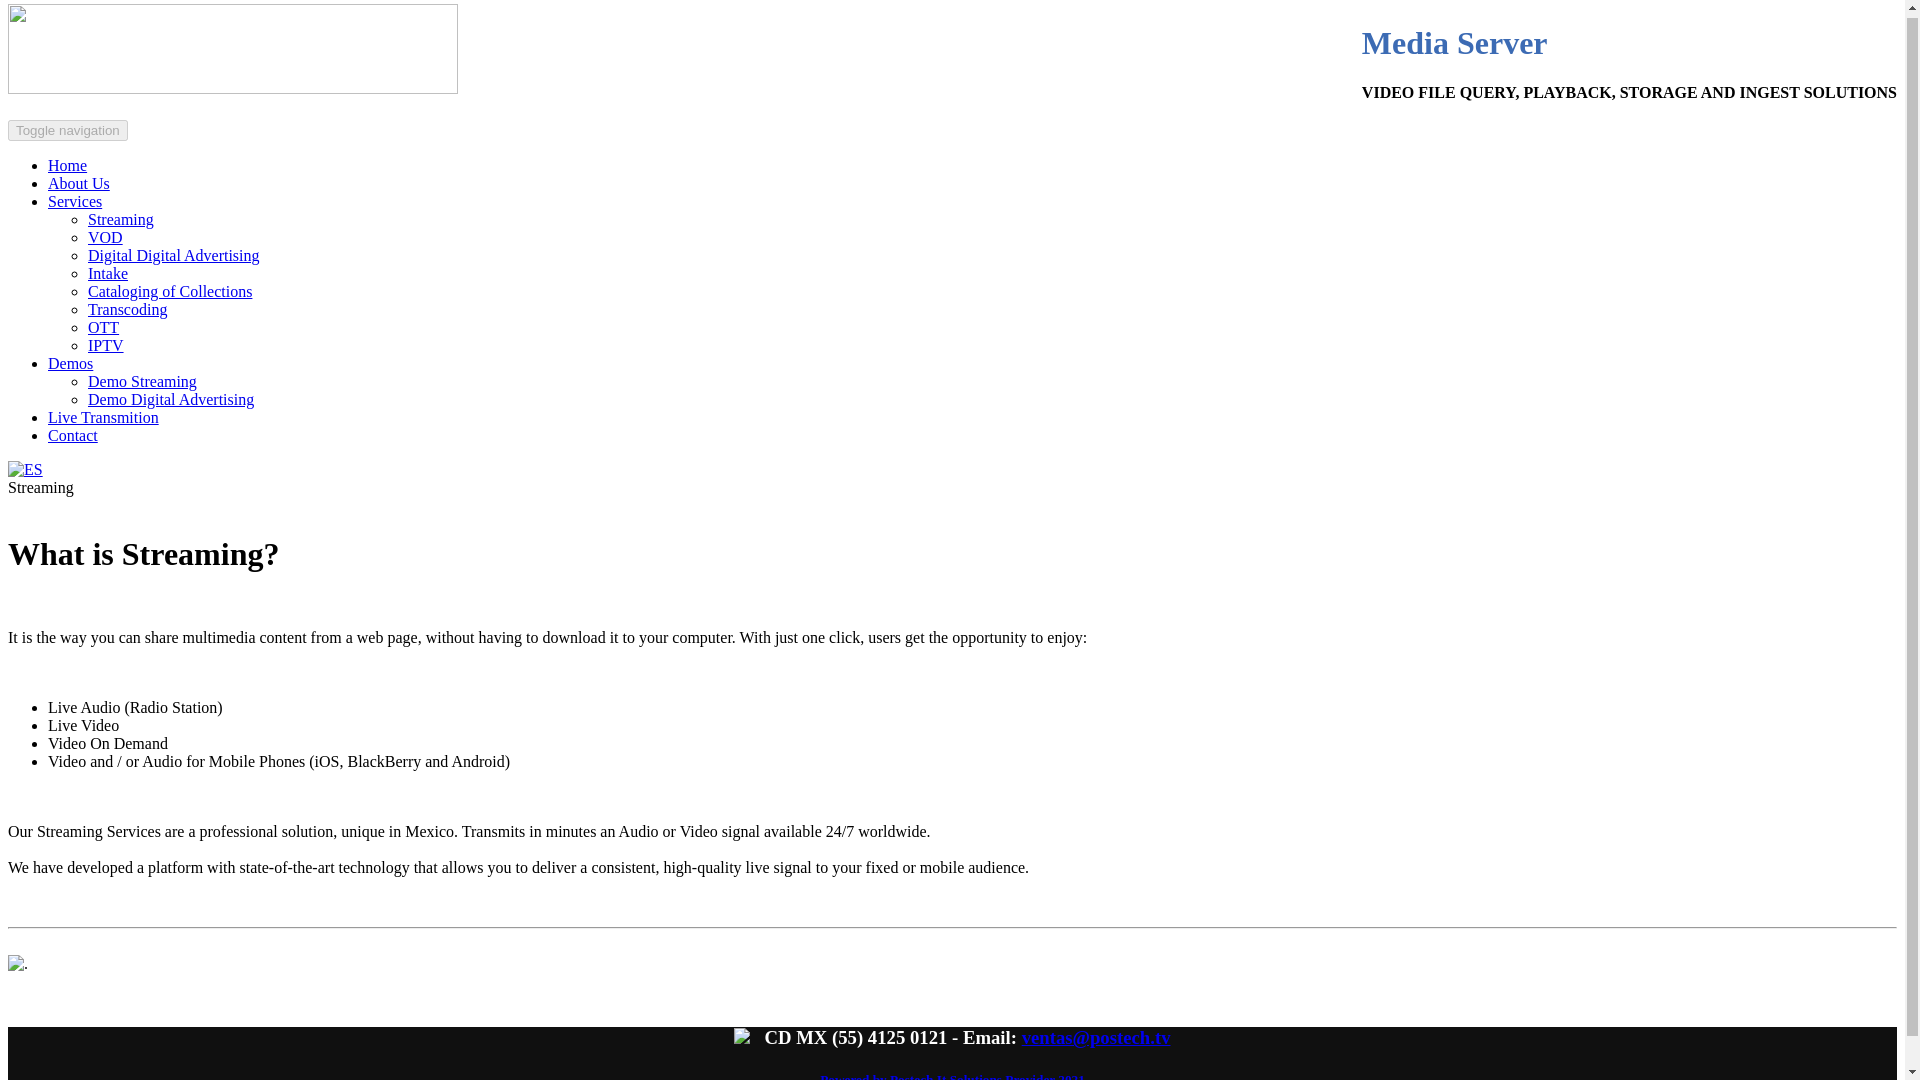 Image resolution: width=1920 pixels, height=1080 pixels. What do you see at coordinates (106, 345) in the screenshot?
I see `IPTV` at bounding box center [106, 345].